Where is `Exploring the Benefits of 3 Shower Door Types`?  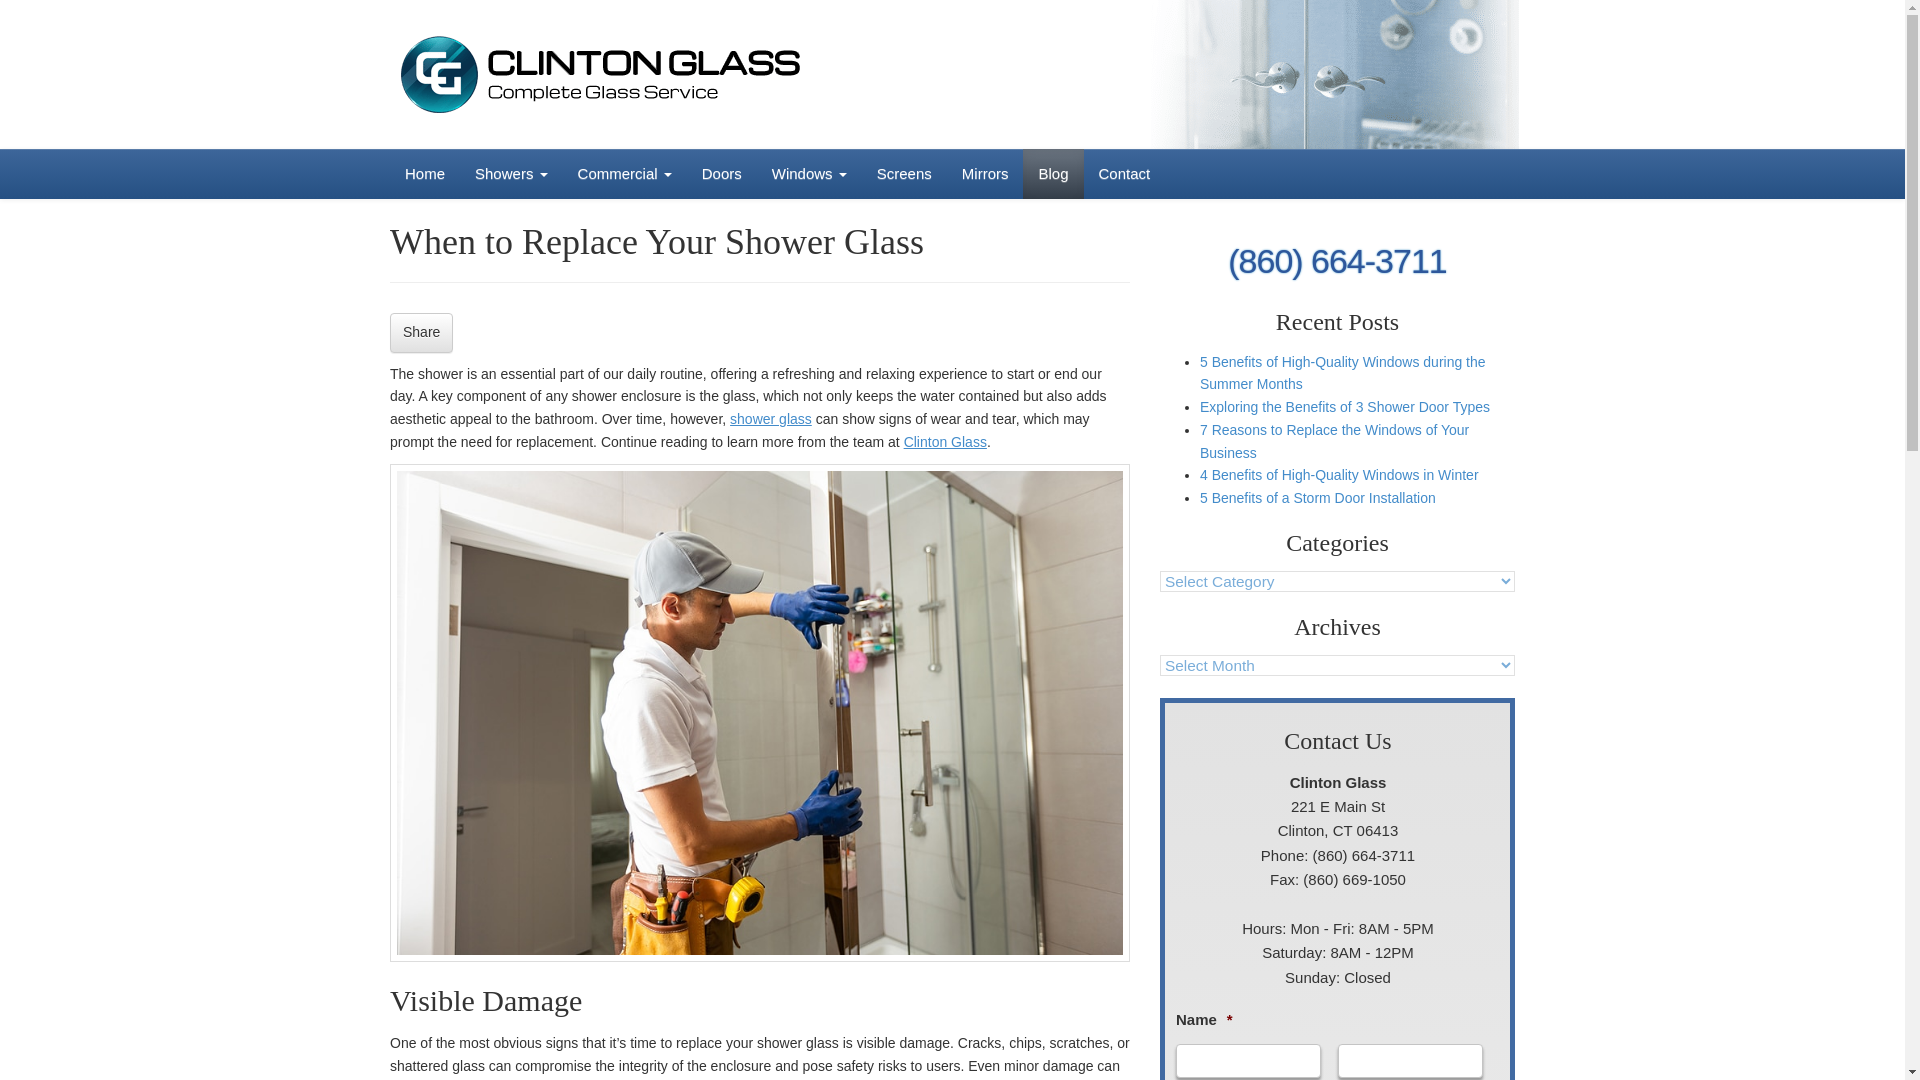 Exploring the Benefits of 3 Shower Door Types is located at coordinates (1344, 406).